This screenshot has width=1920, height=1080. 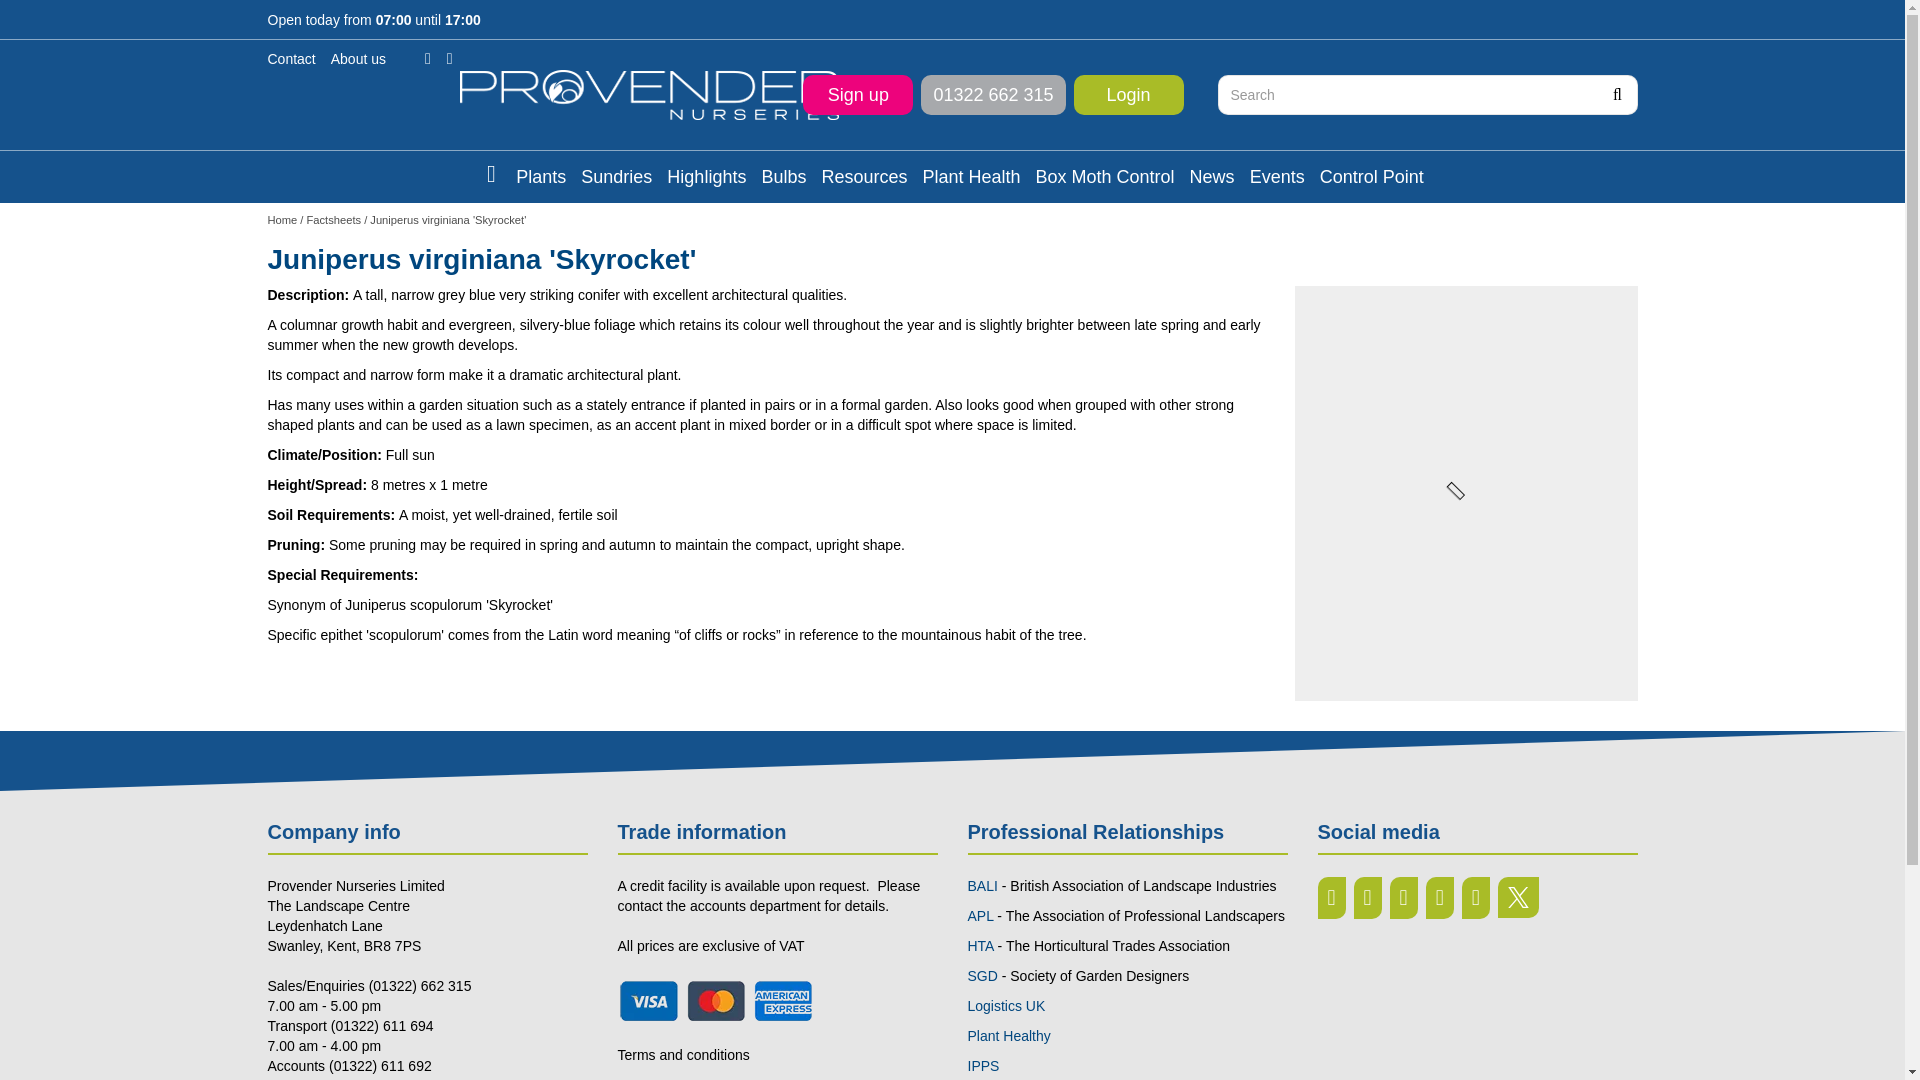 What do you see at coordinates (1106, 176) in the screenshot?
I see `Box Moth Control` at bounding box center [1106, 176].